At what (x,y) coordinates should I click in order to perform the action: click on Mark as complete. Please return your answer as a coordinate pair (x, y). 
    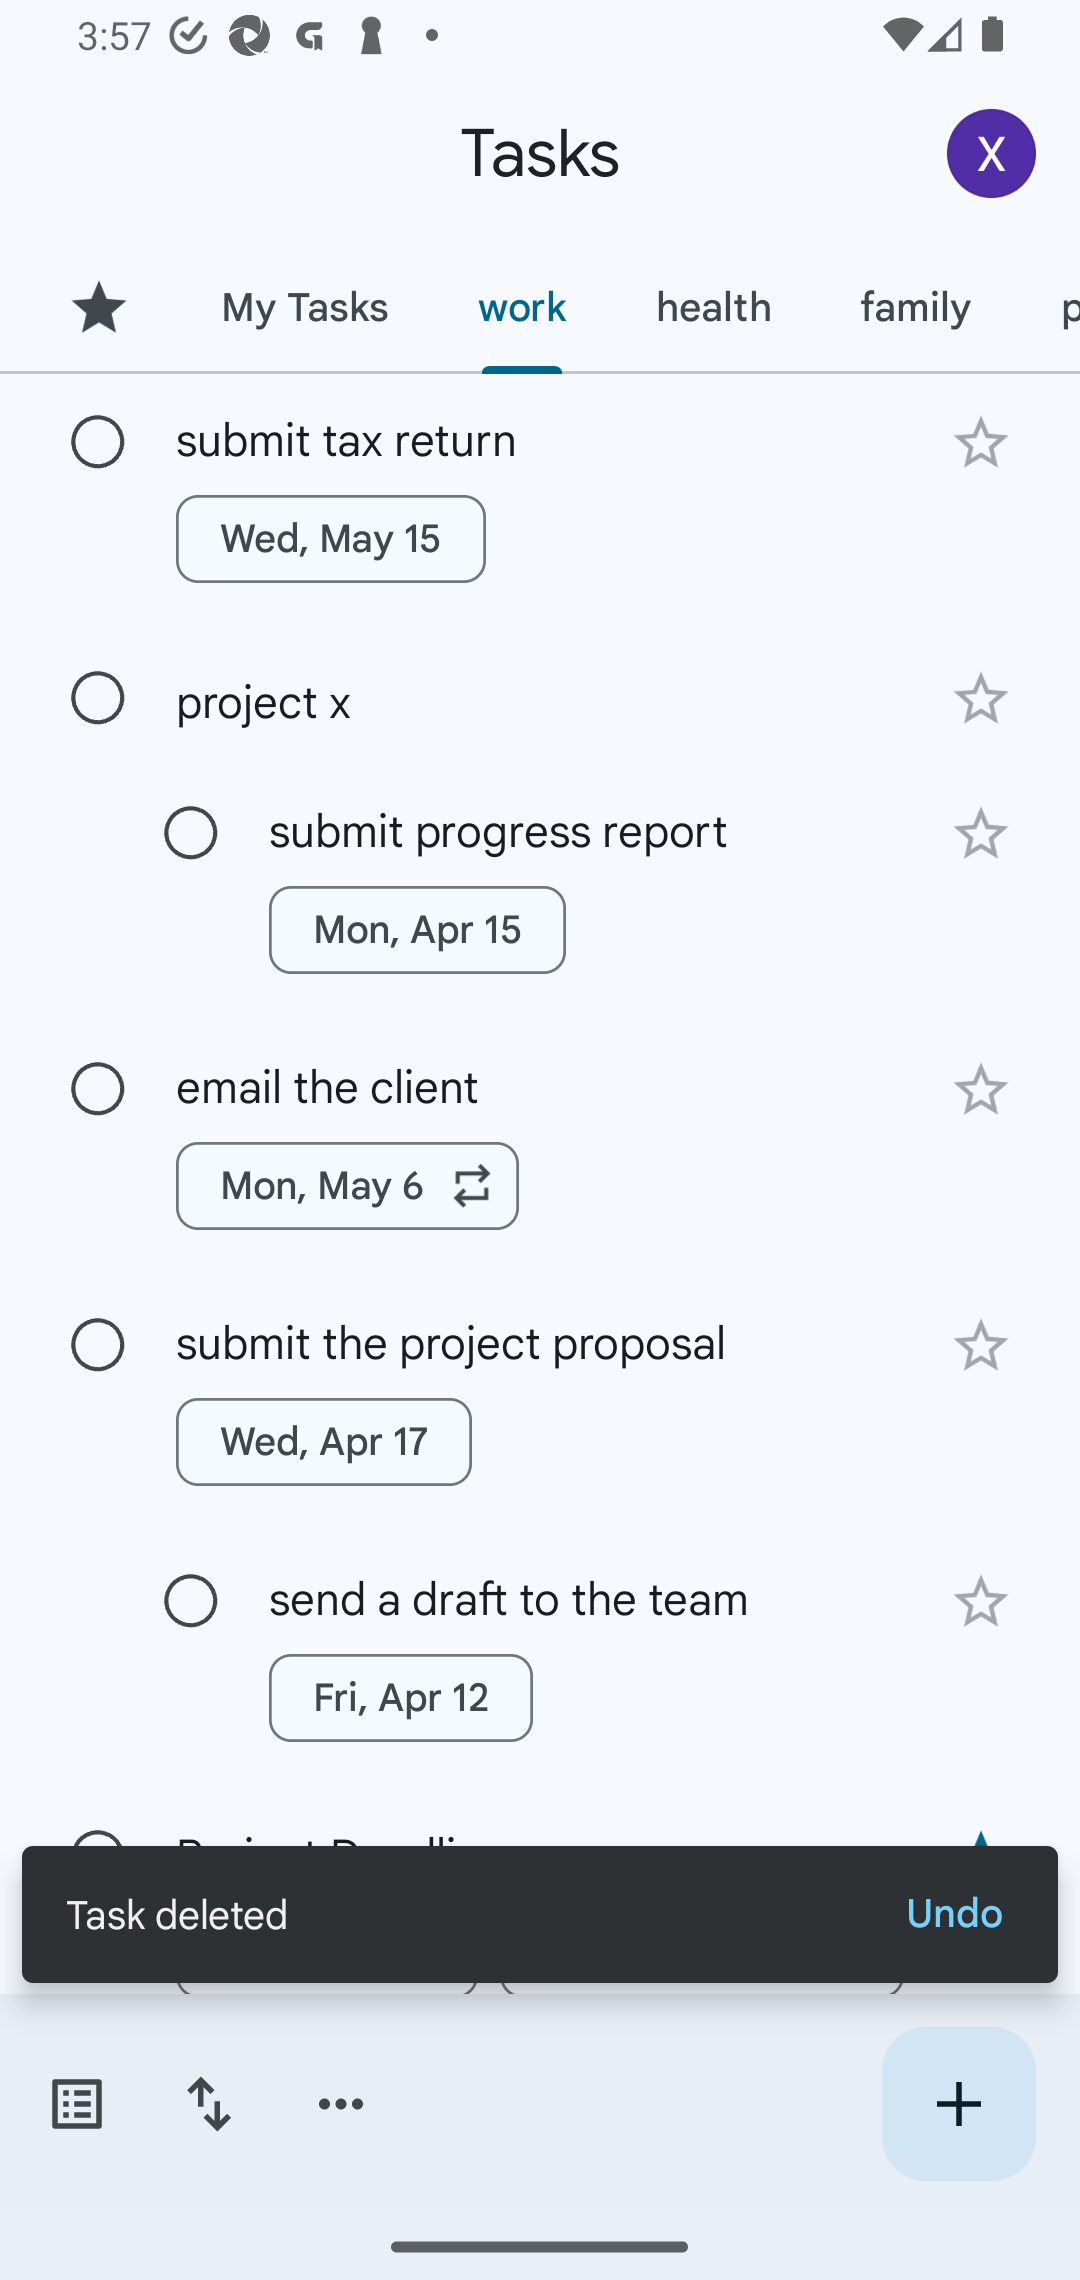
    Looking at the image, I should click on (191, 1601).